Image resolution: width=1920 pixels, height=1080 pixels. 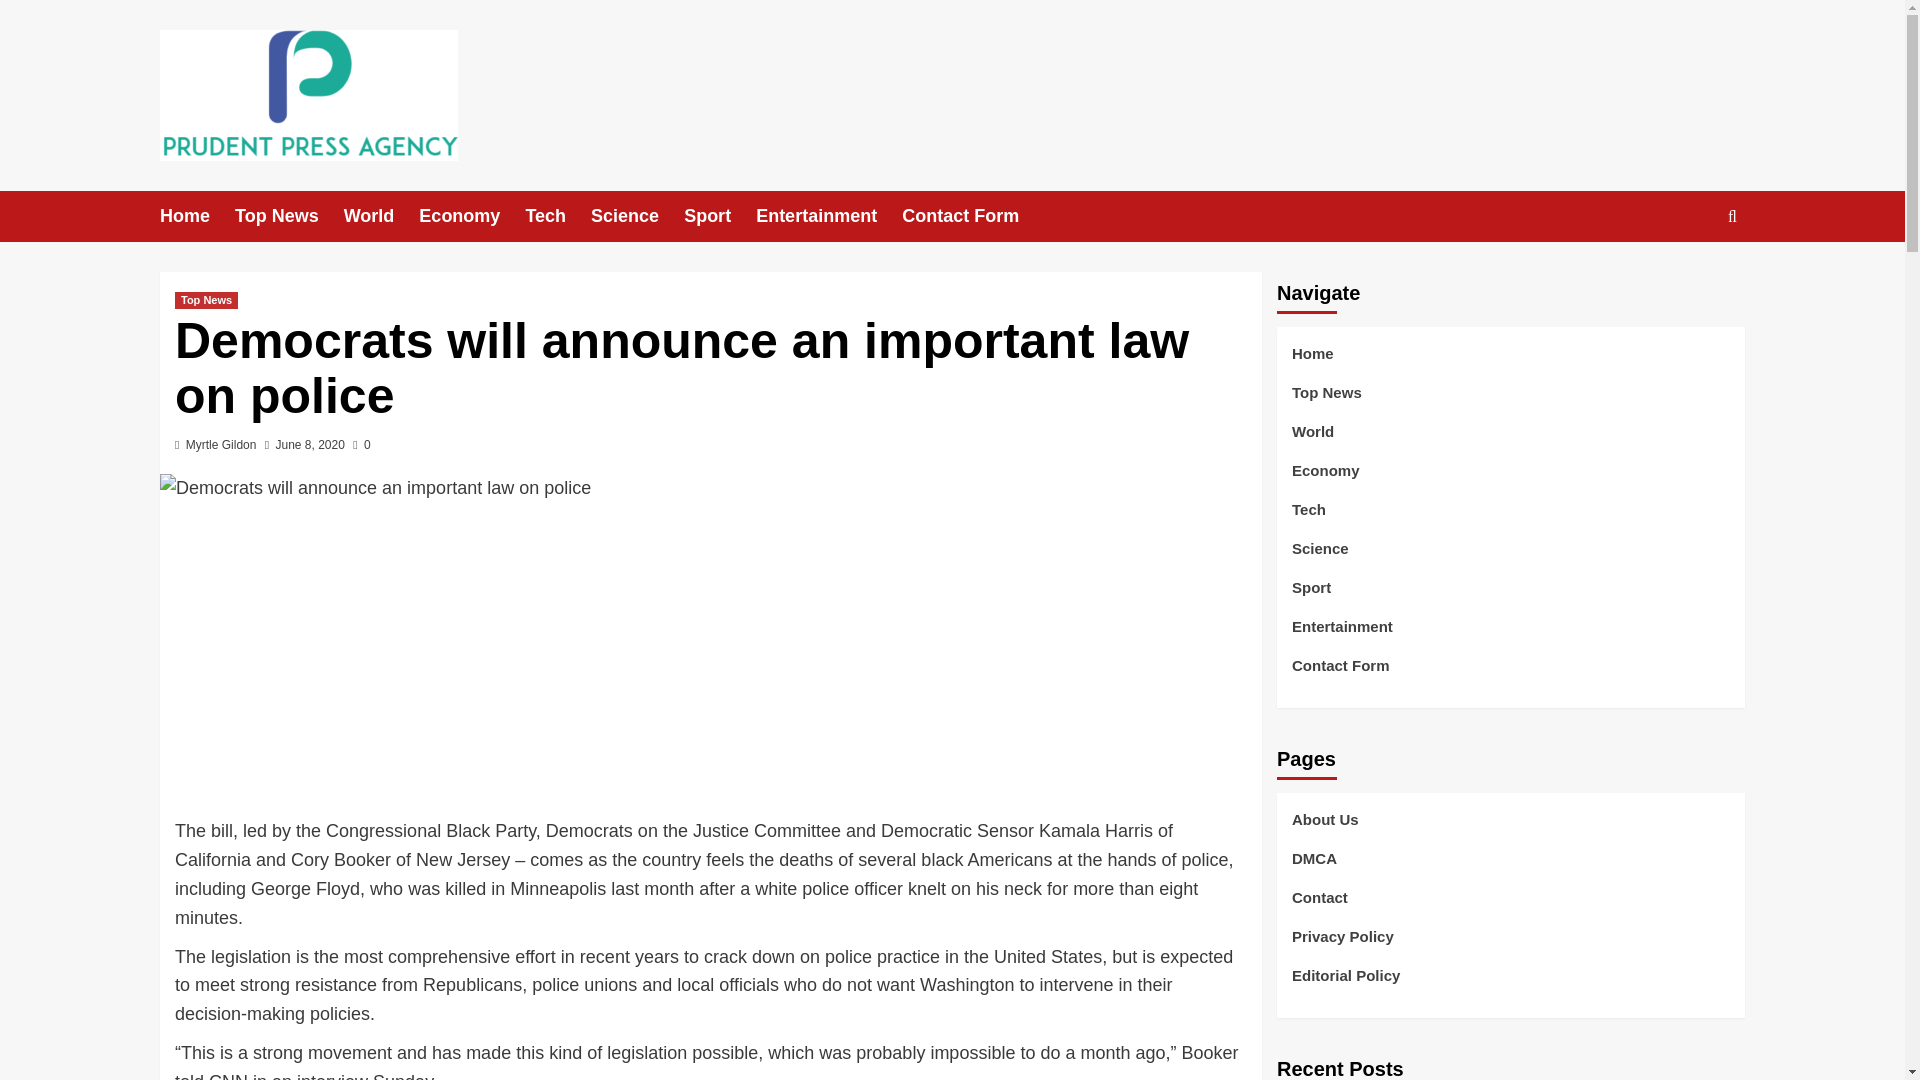 I want to click on Home, so click(x=196, y=216).